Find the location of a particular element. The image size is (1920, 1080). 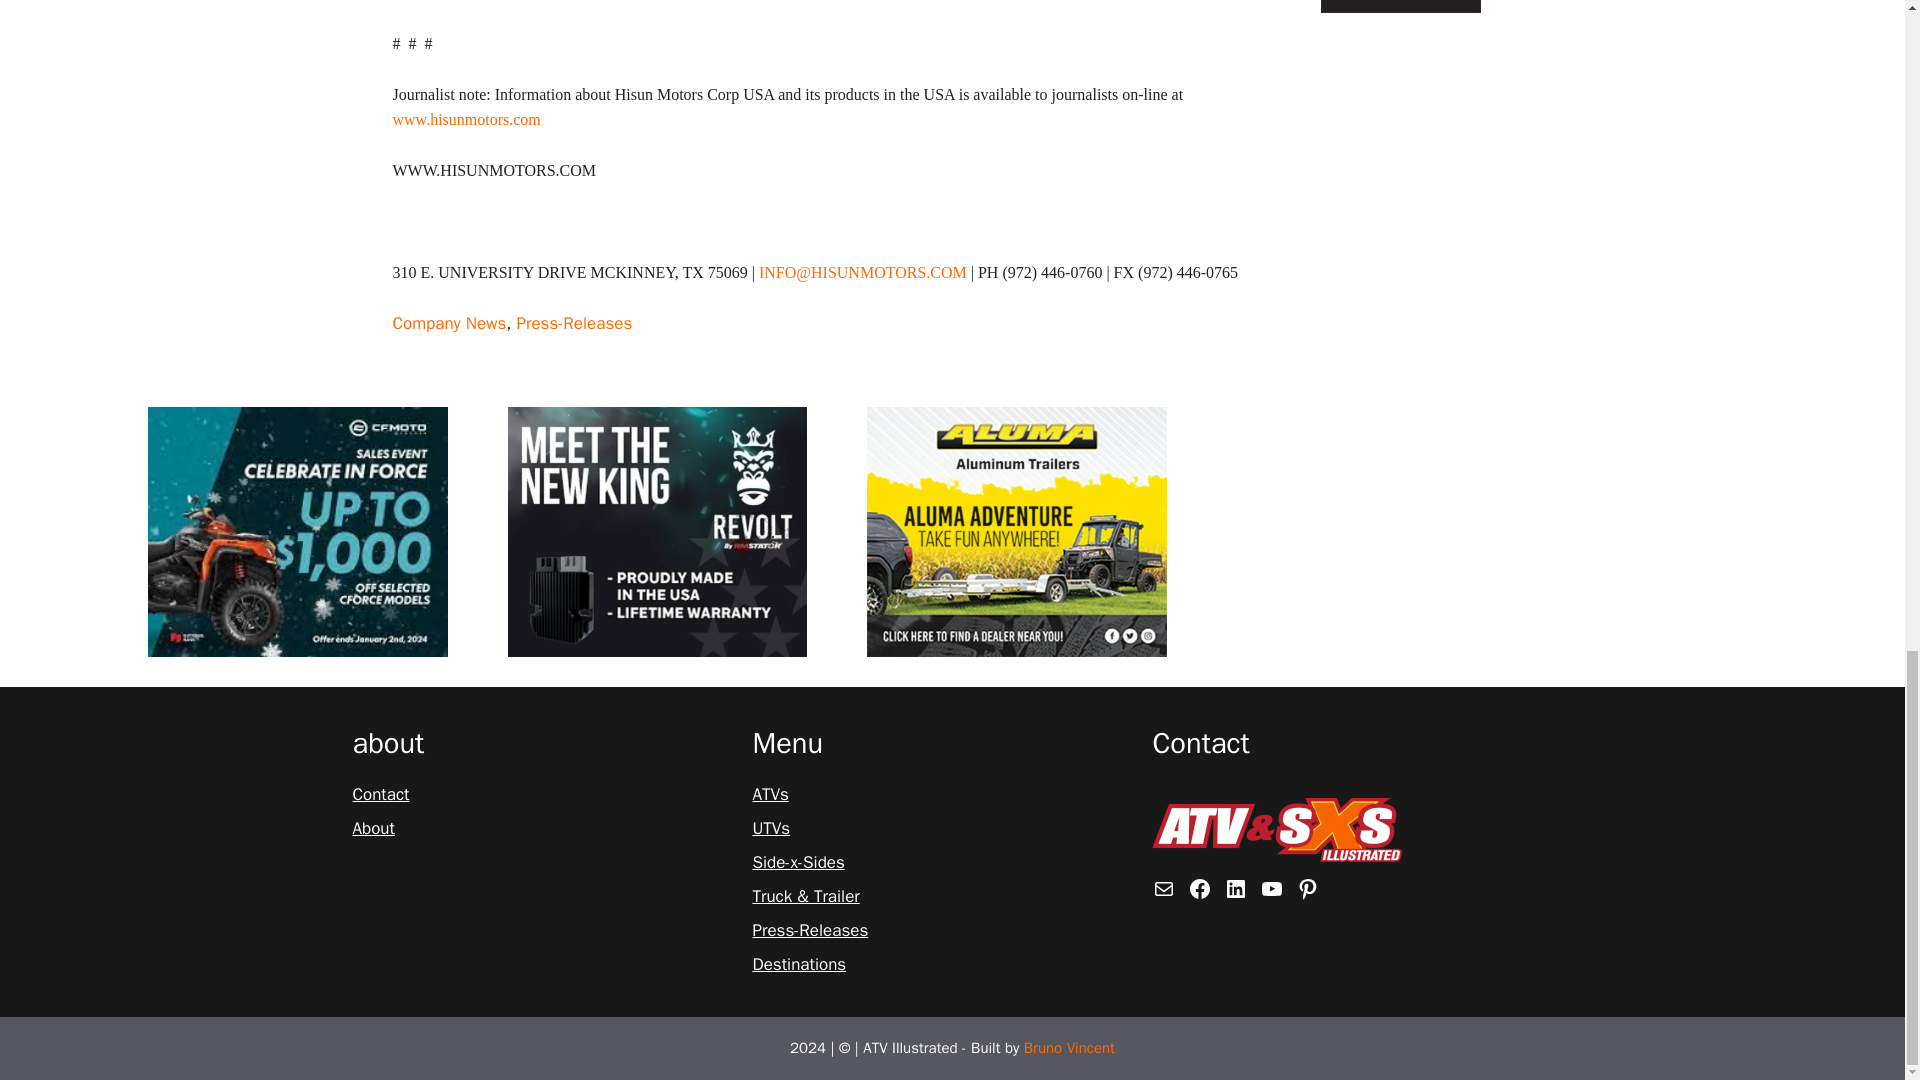

Contact is located at coordinates (380, 794).